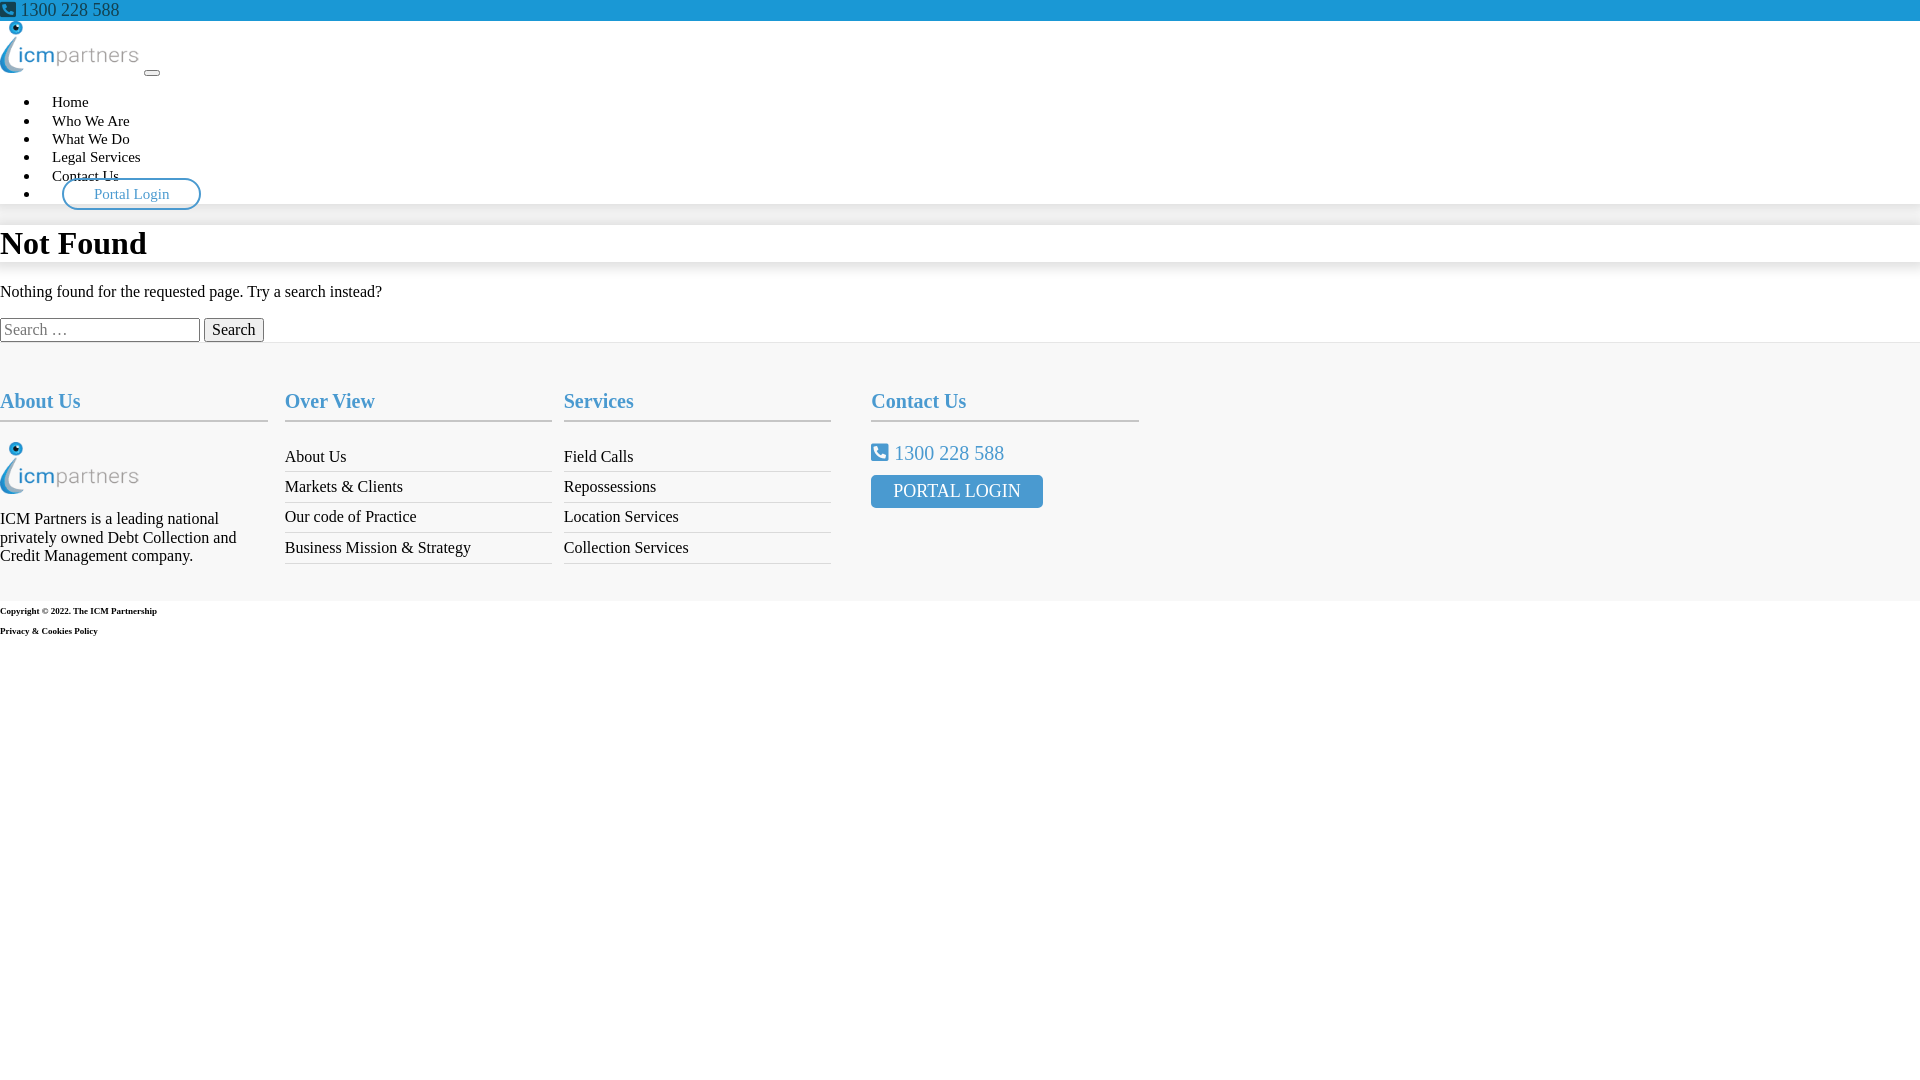  I want to click on 1300 228 588, so click(938, 453).